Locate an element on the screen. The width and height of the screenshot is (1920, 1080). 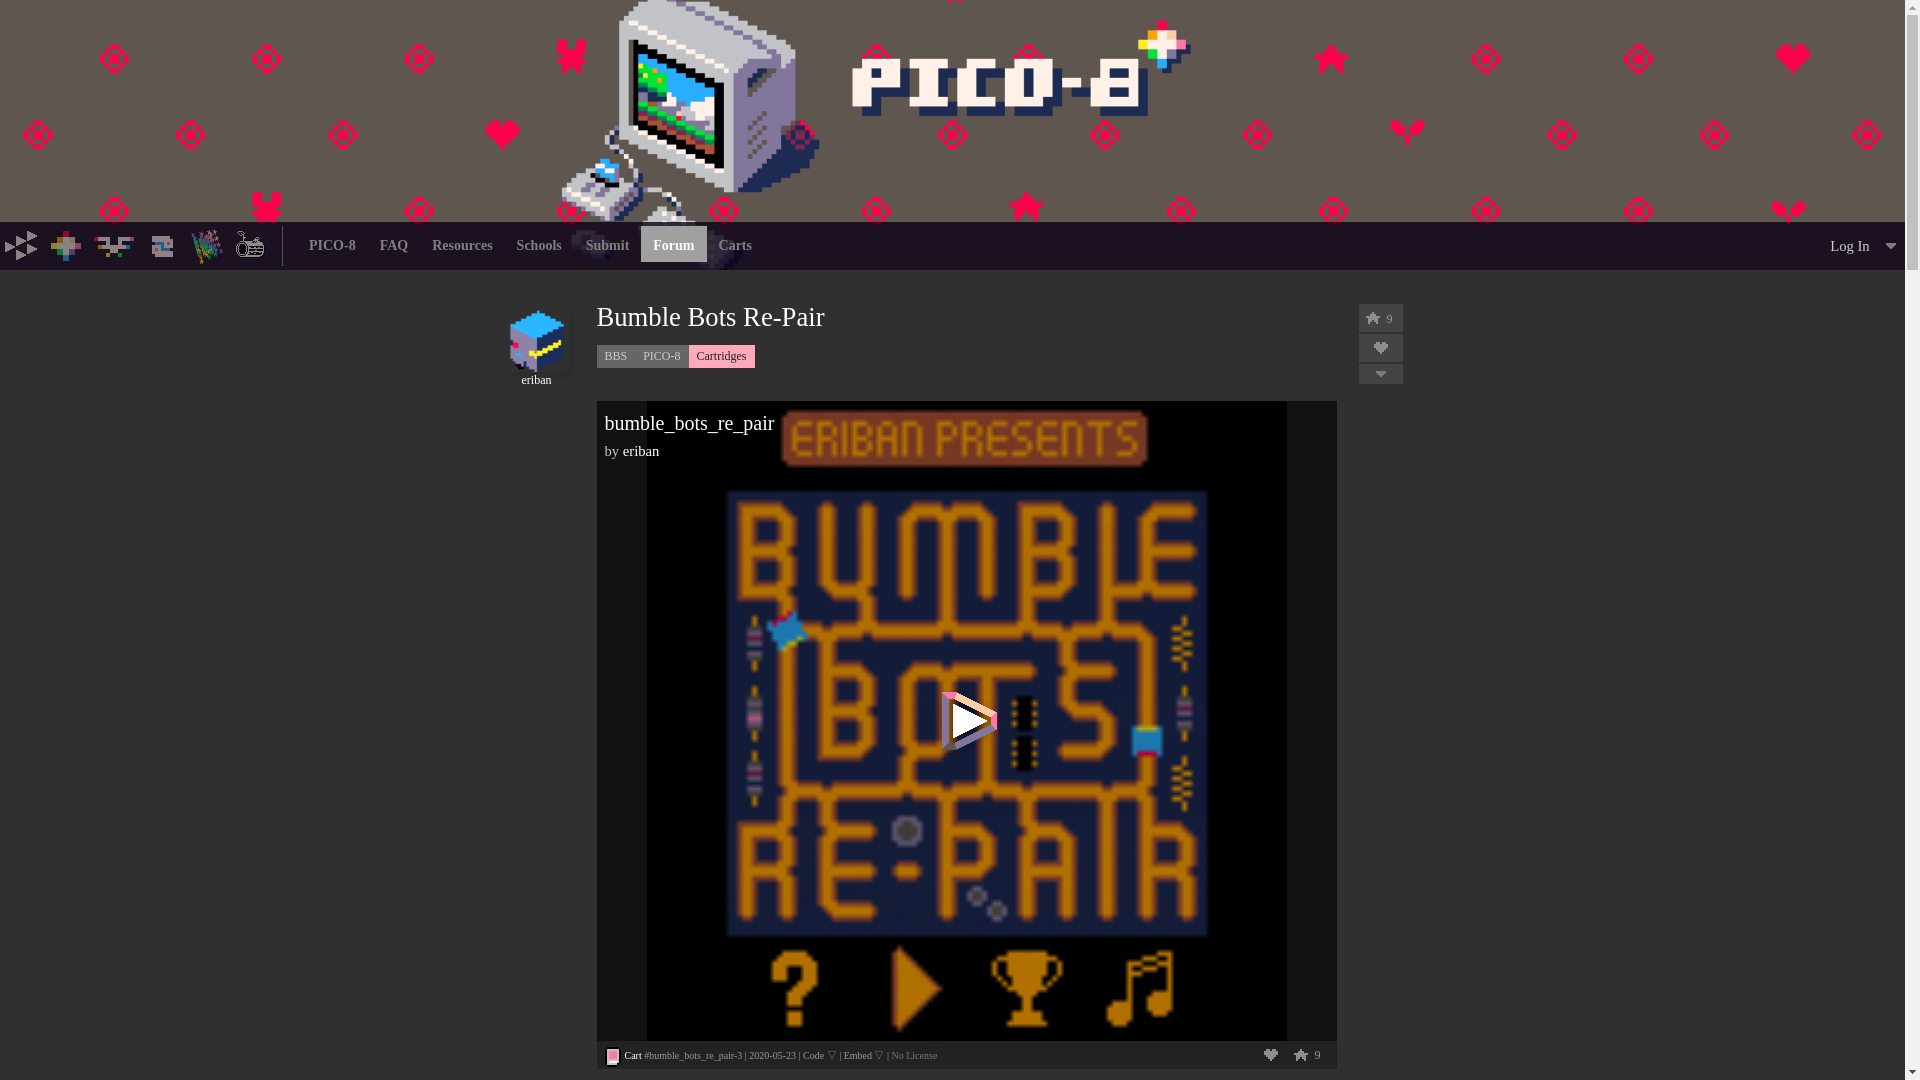
eriban is located at coordinates (536, 373).